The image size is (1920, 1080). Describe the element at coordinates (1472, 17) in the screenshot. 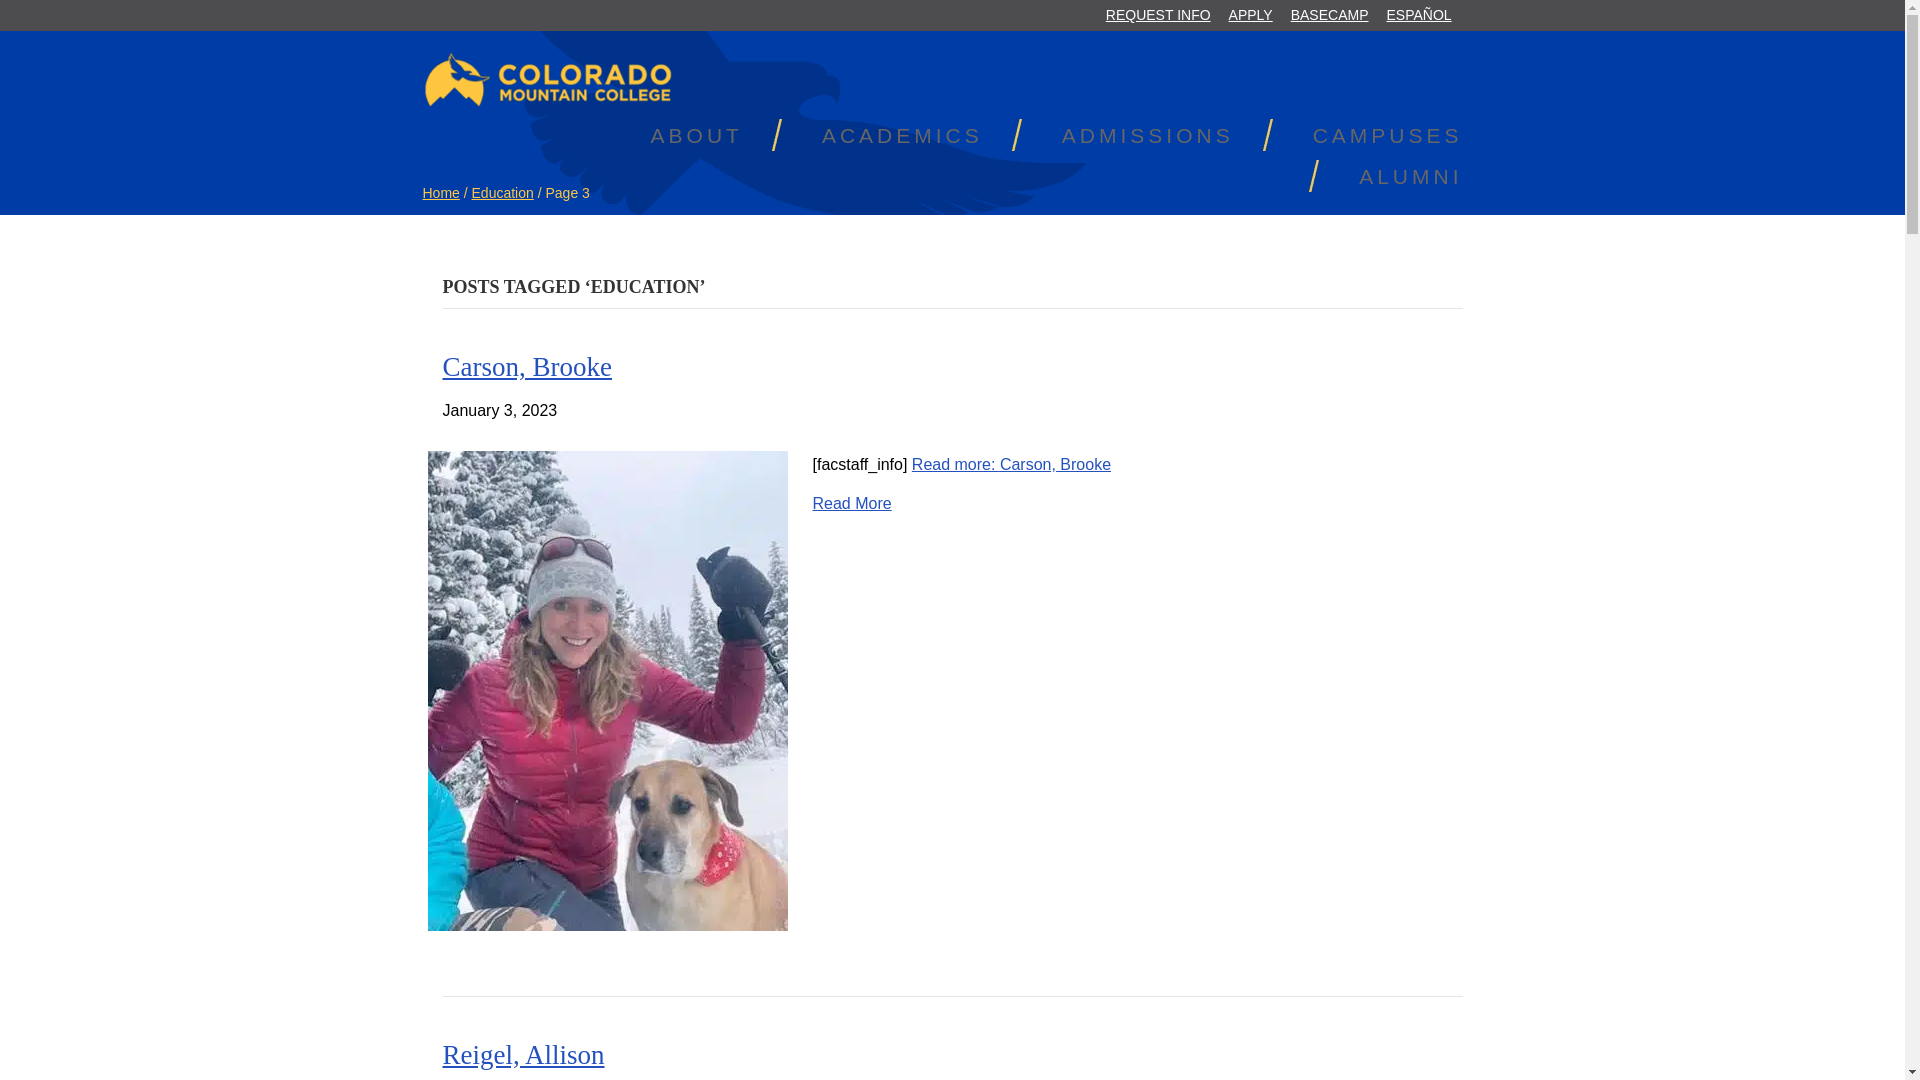

I see `Open site search` at that location.